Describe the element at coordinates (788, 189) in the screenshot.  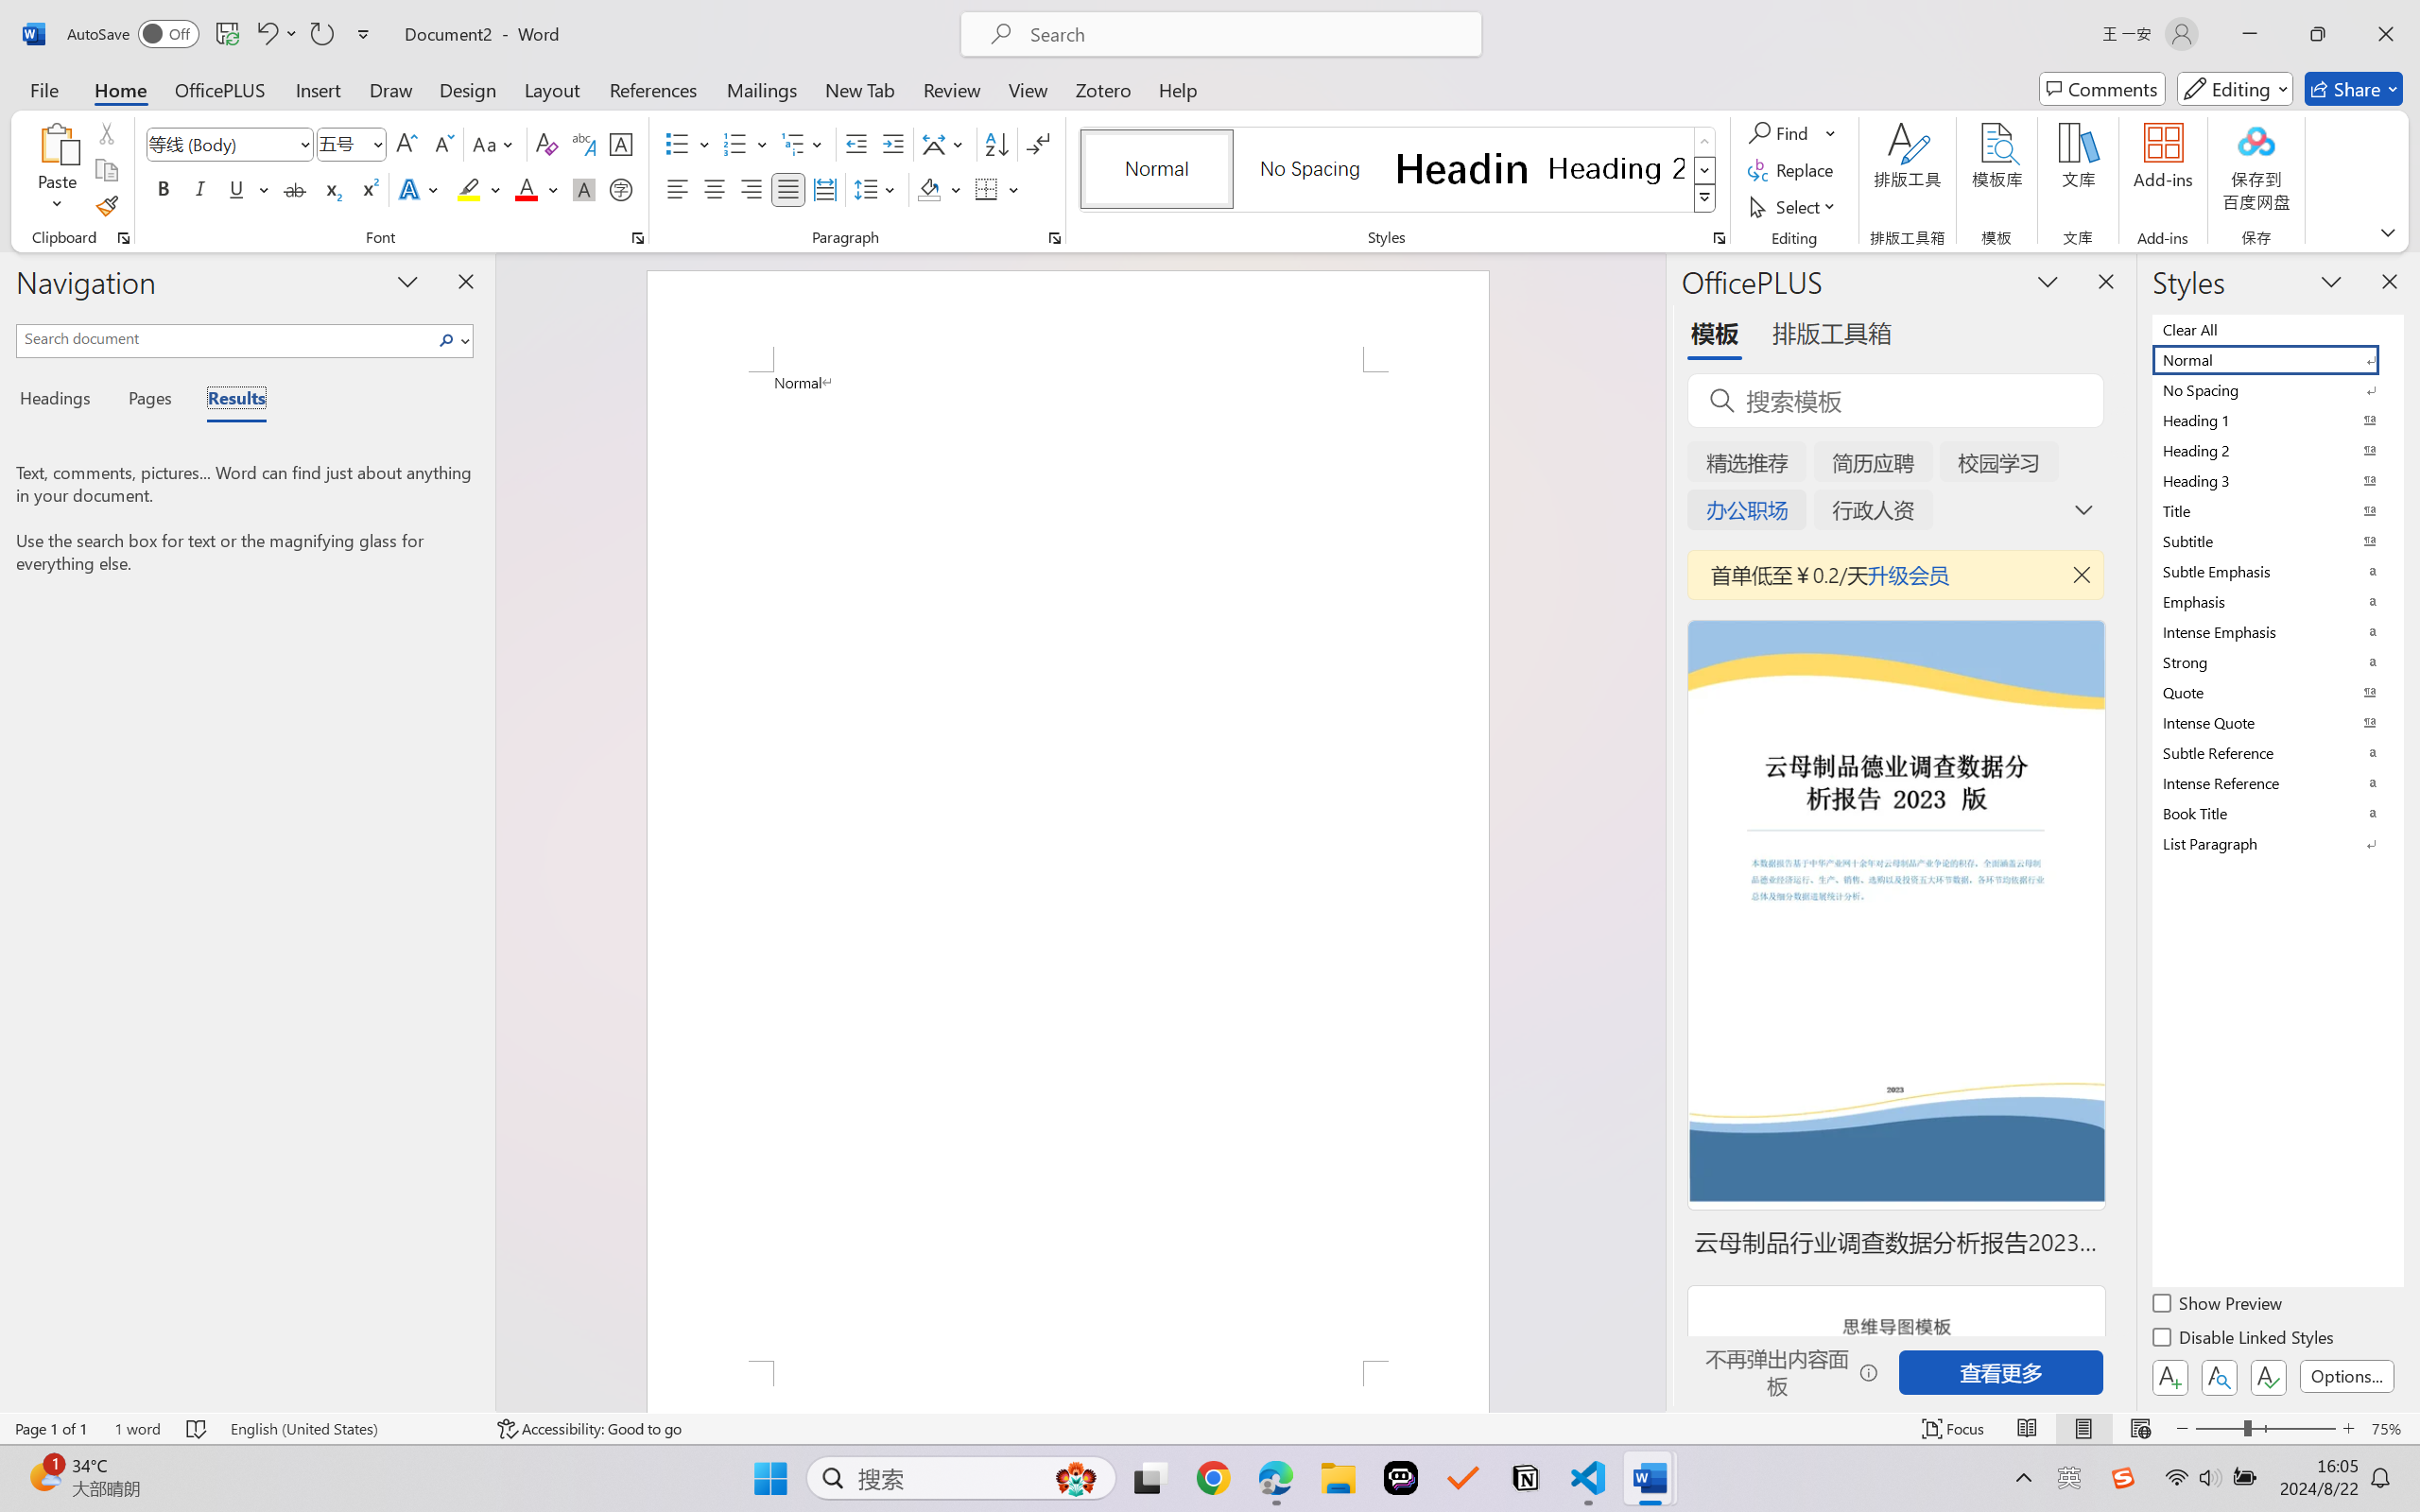
I see `Justify` at that location.